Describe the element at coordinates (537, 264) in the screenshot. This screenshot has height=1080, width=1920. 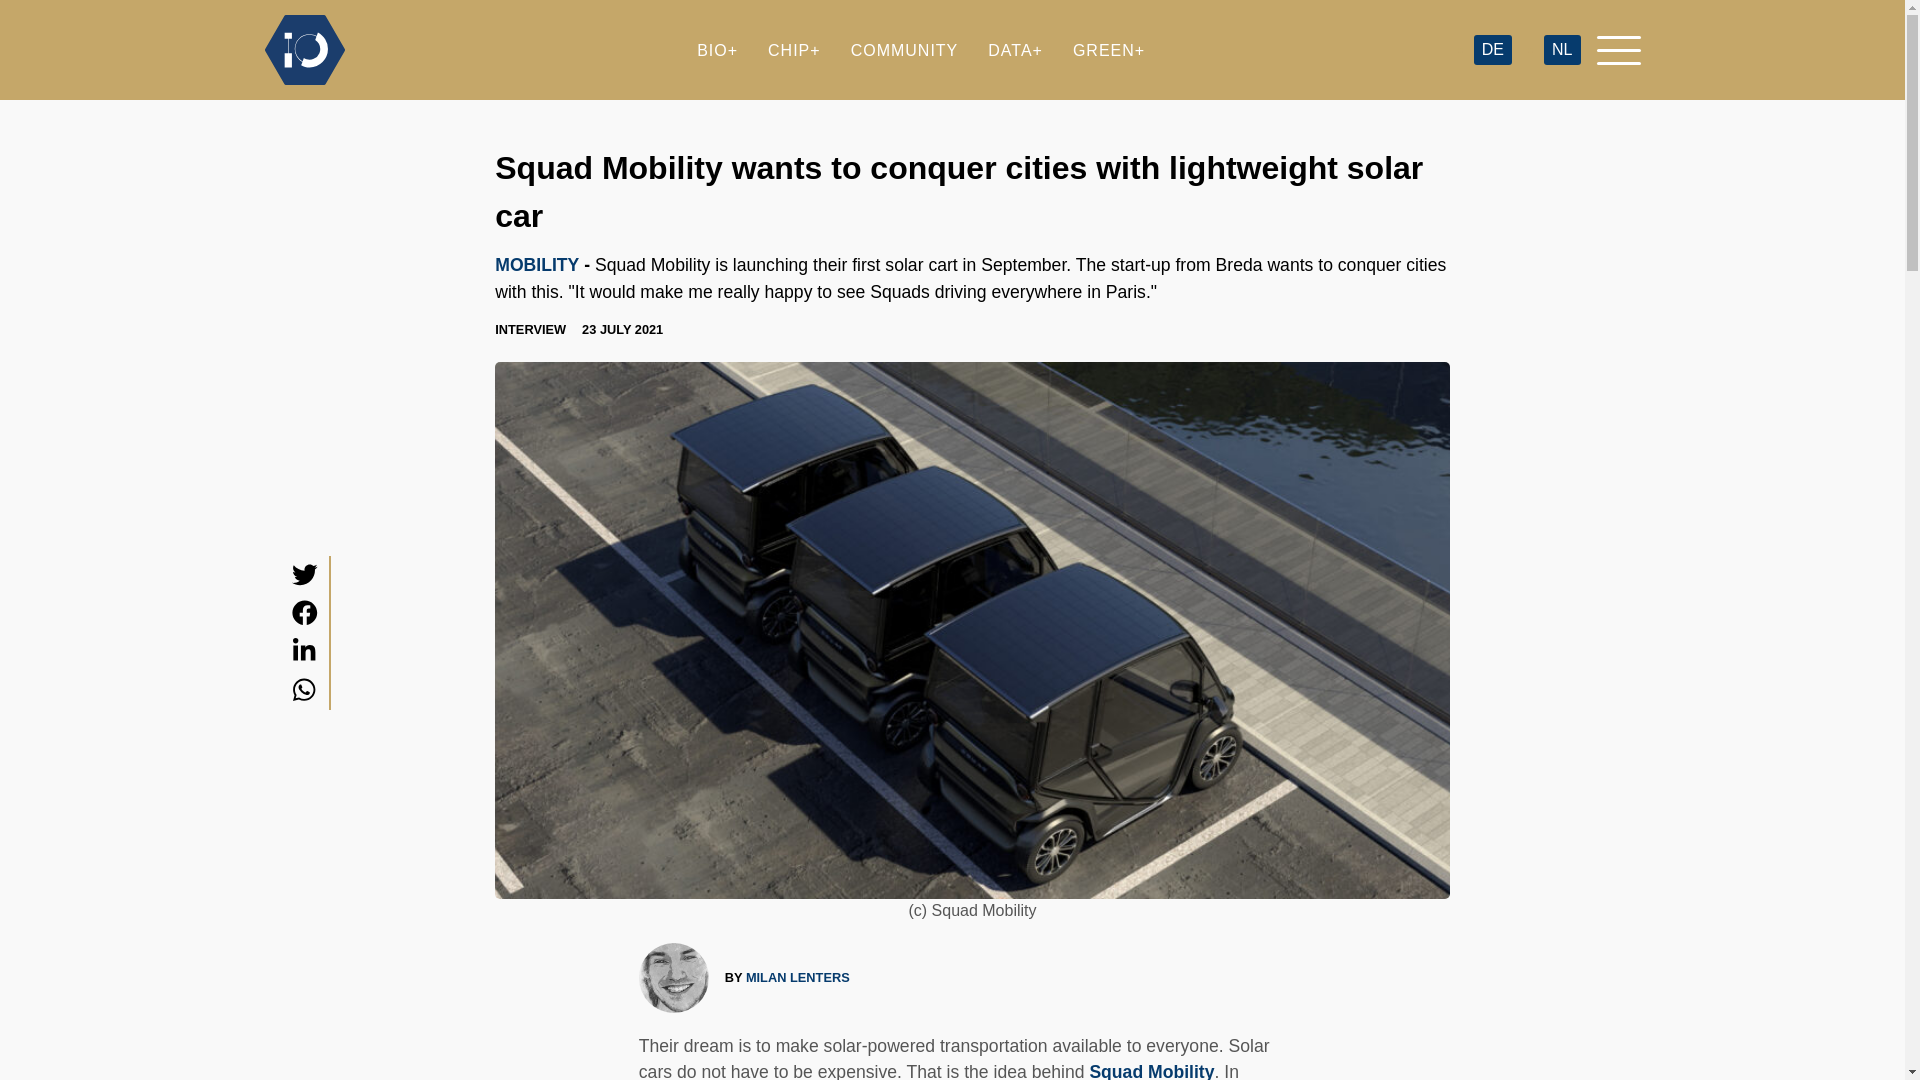
I see `MOBILITY` at that location.